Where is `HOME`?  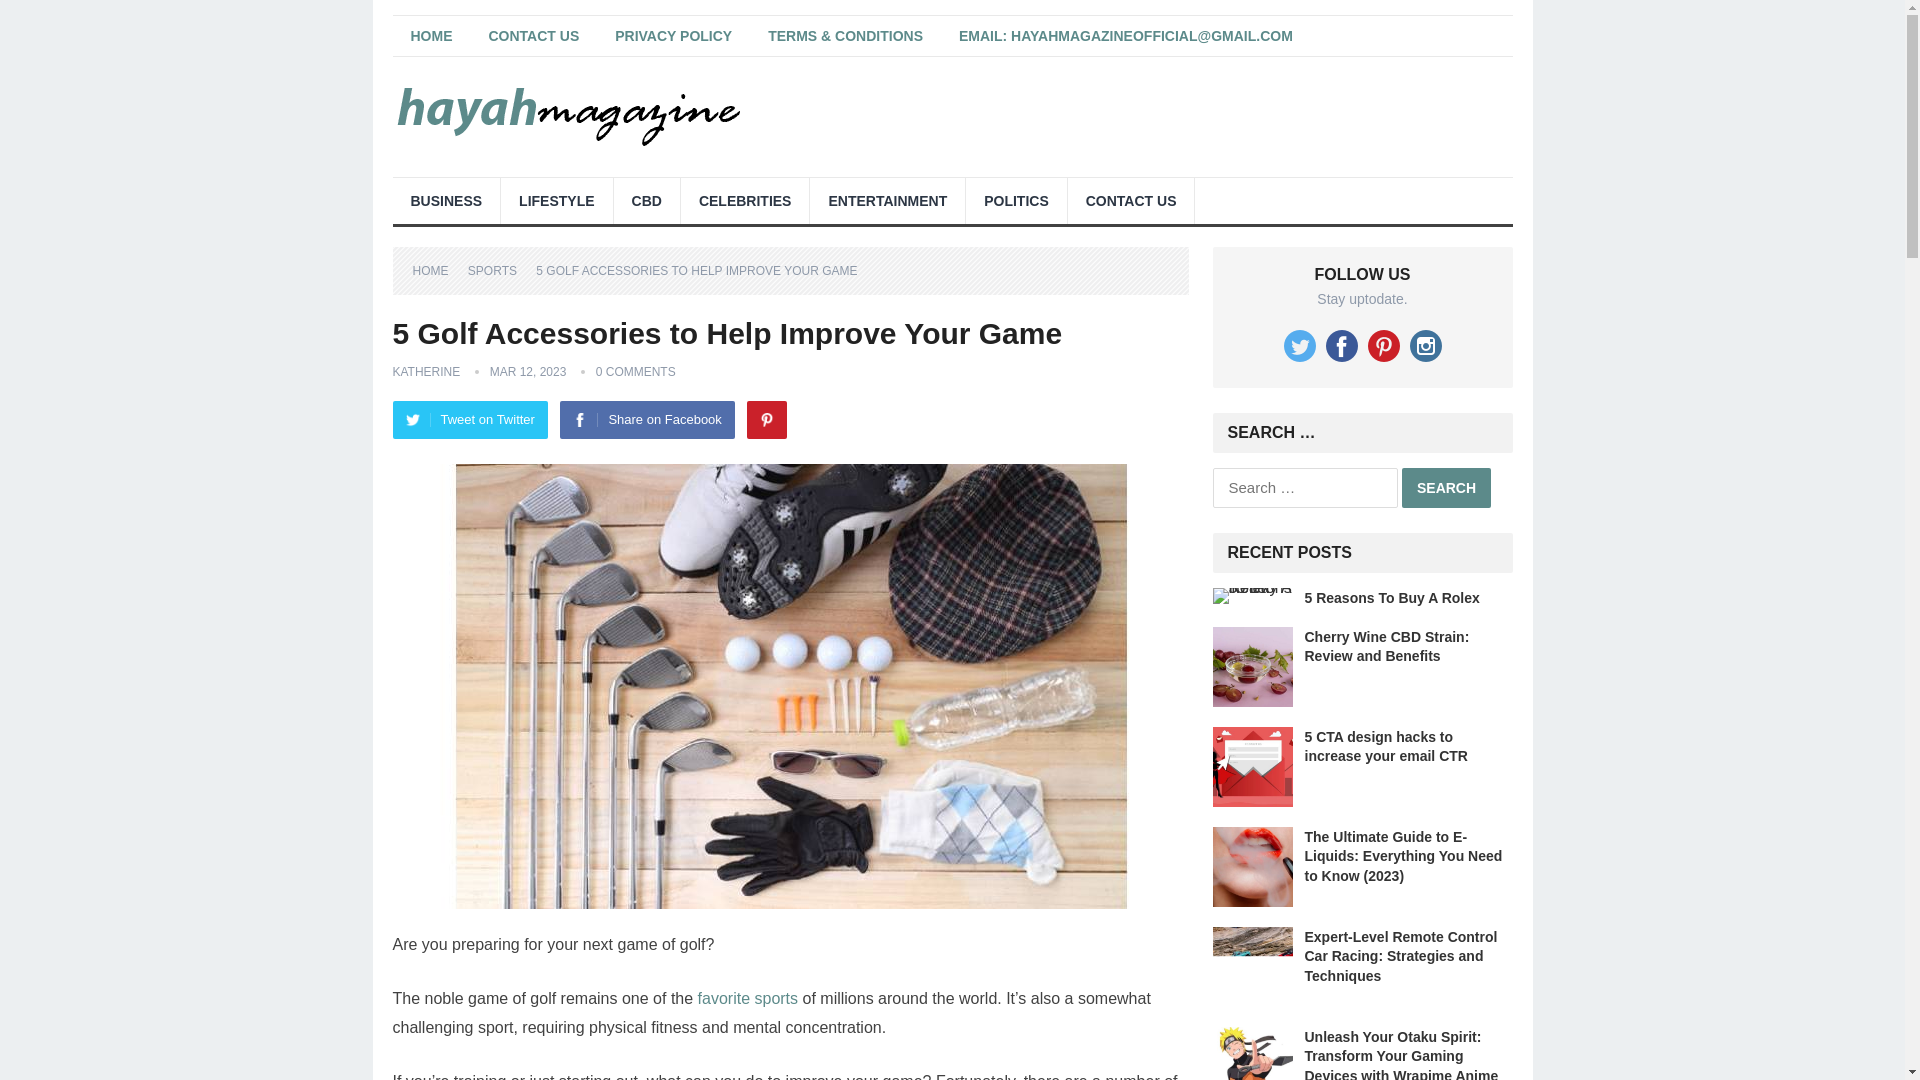
HOME is located at coordinates (430, 36).